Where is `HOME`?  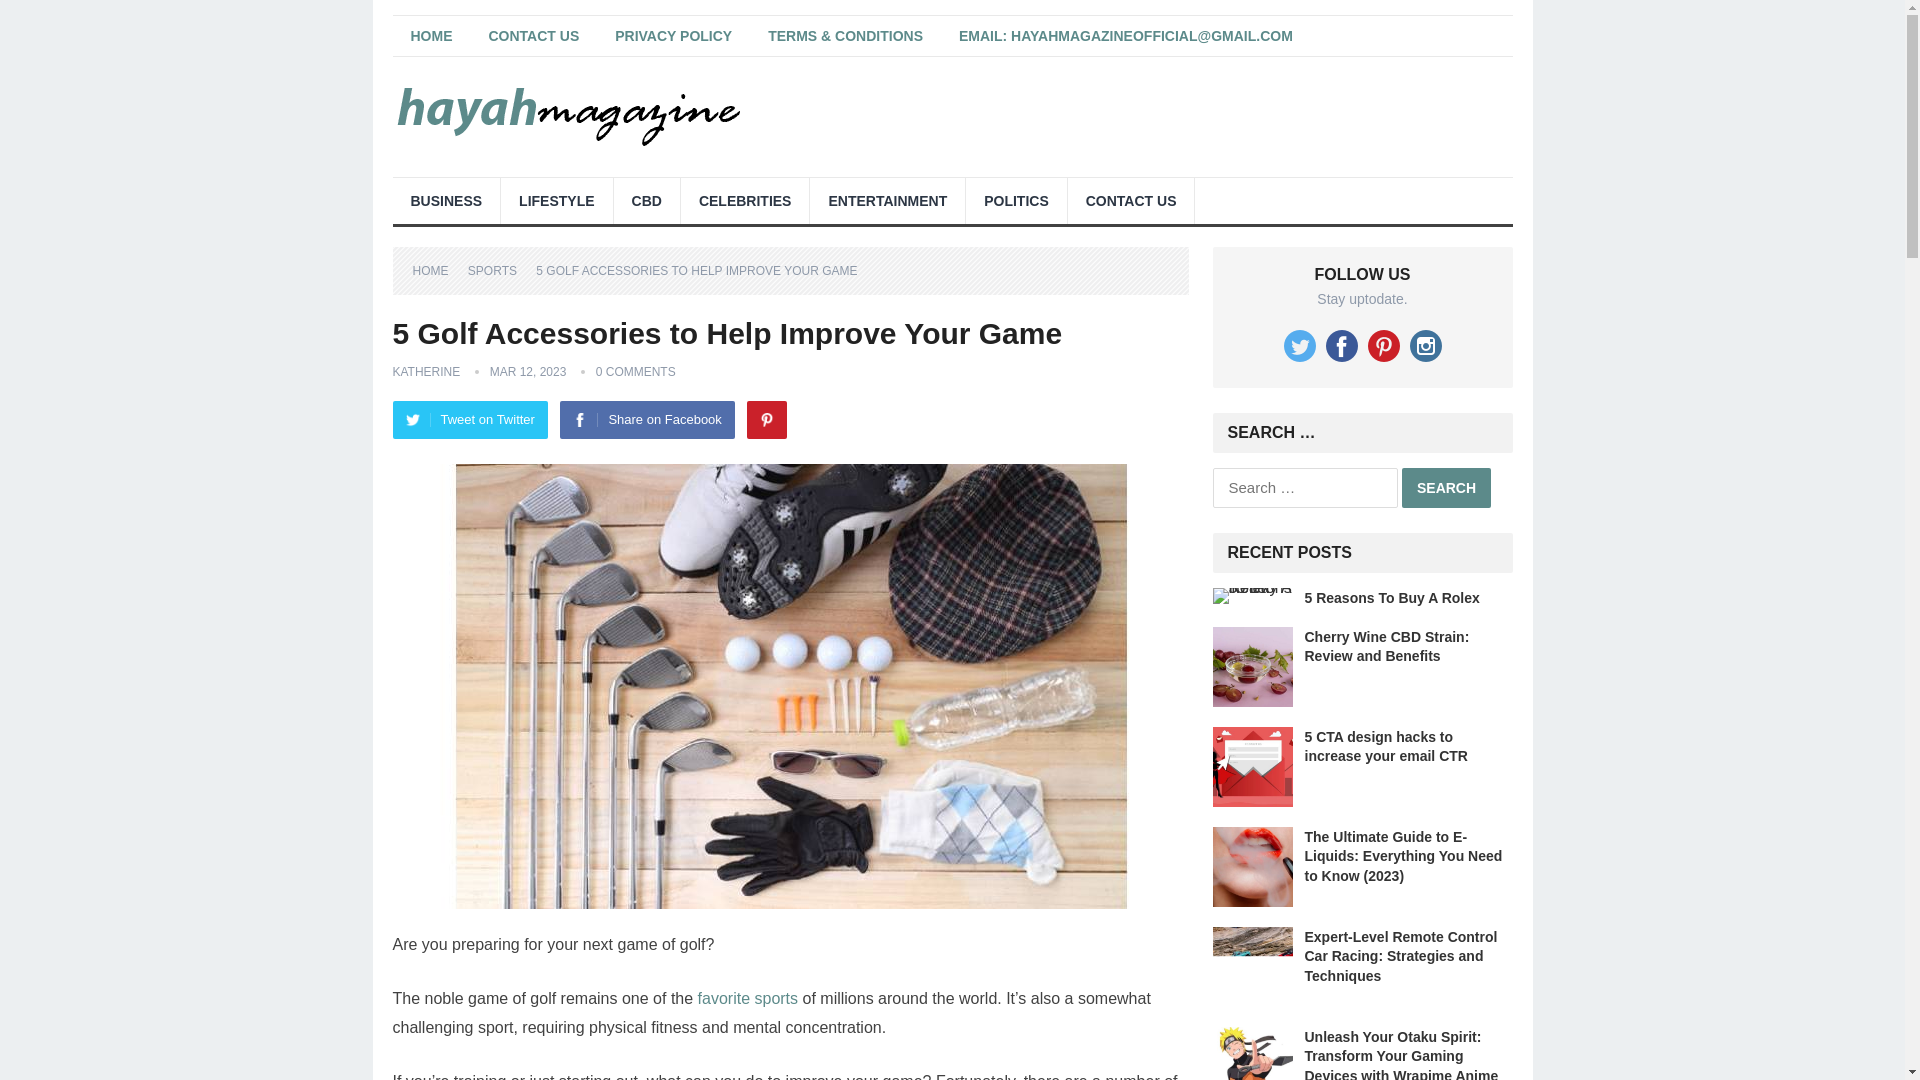
HOME is located at coordinates (430, 36).